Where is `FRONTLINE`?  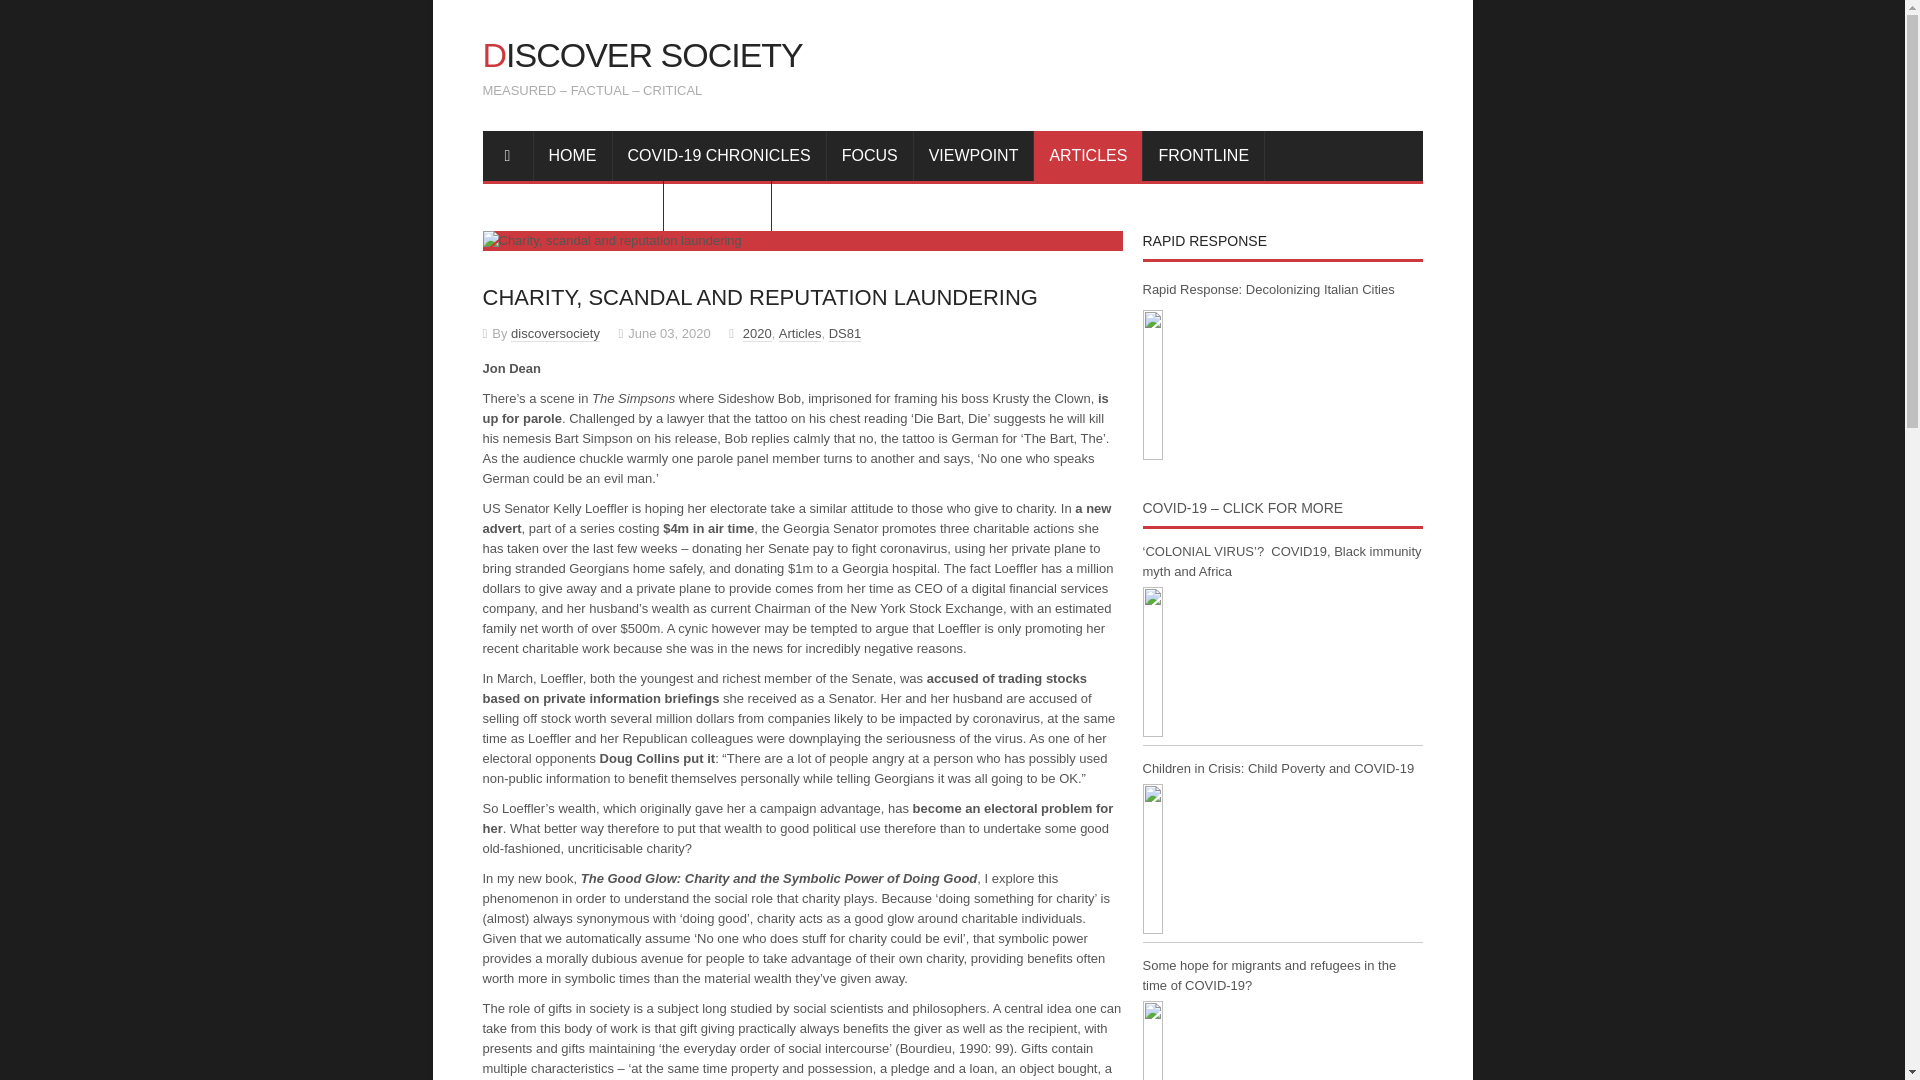
FRONTLINE is located at coordinates (1204, 154).